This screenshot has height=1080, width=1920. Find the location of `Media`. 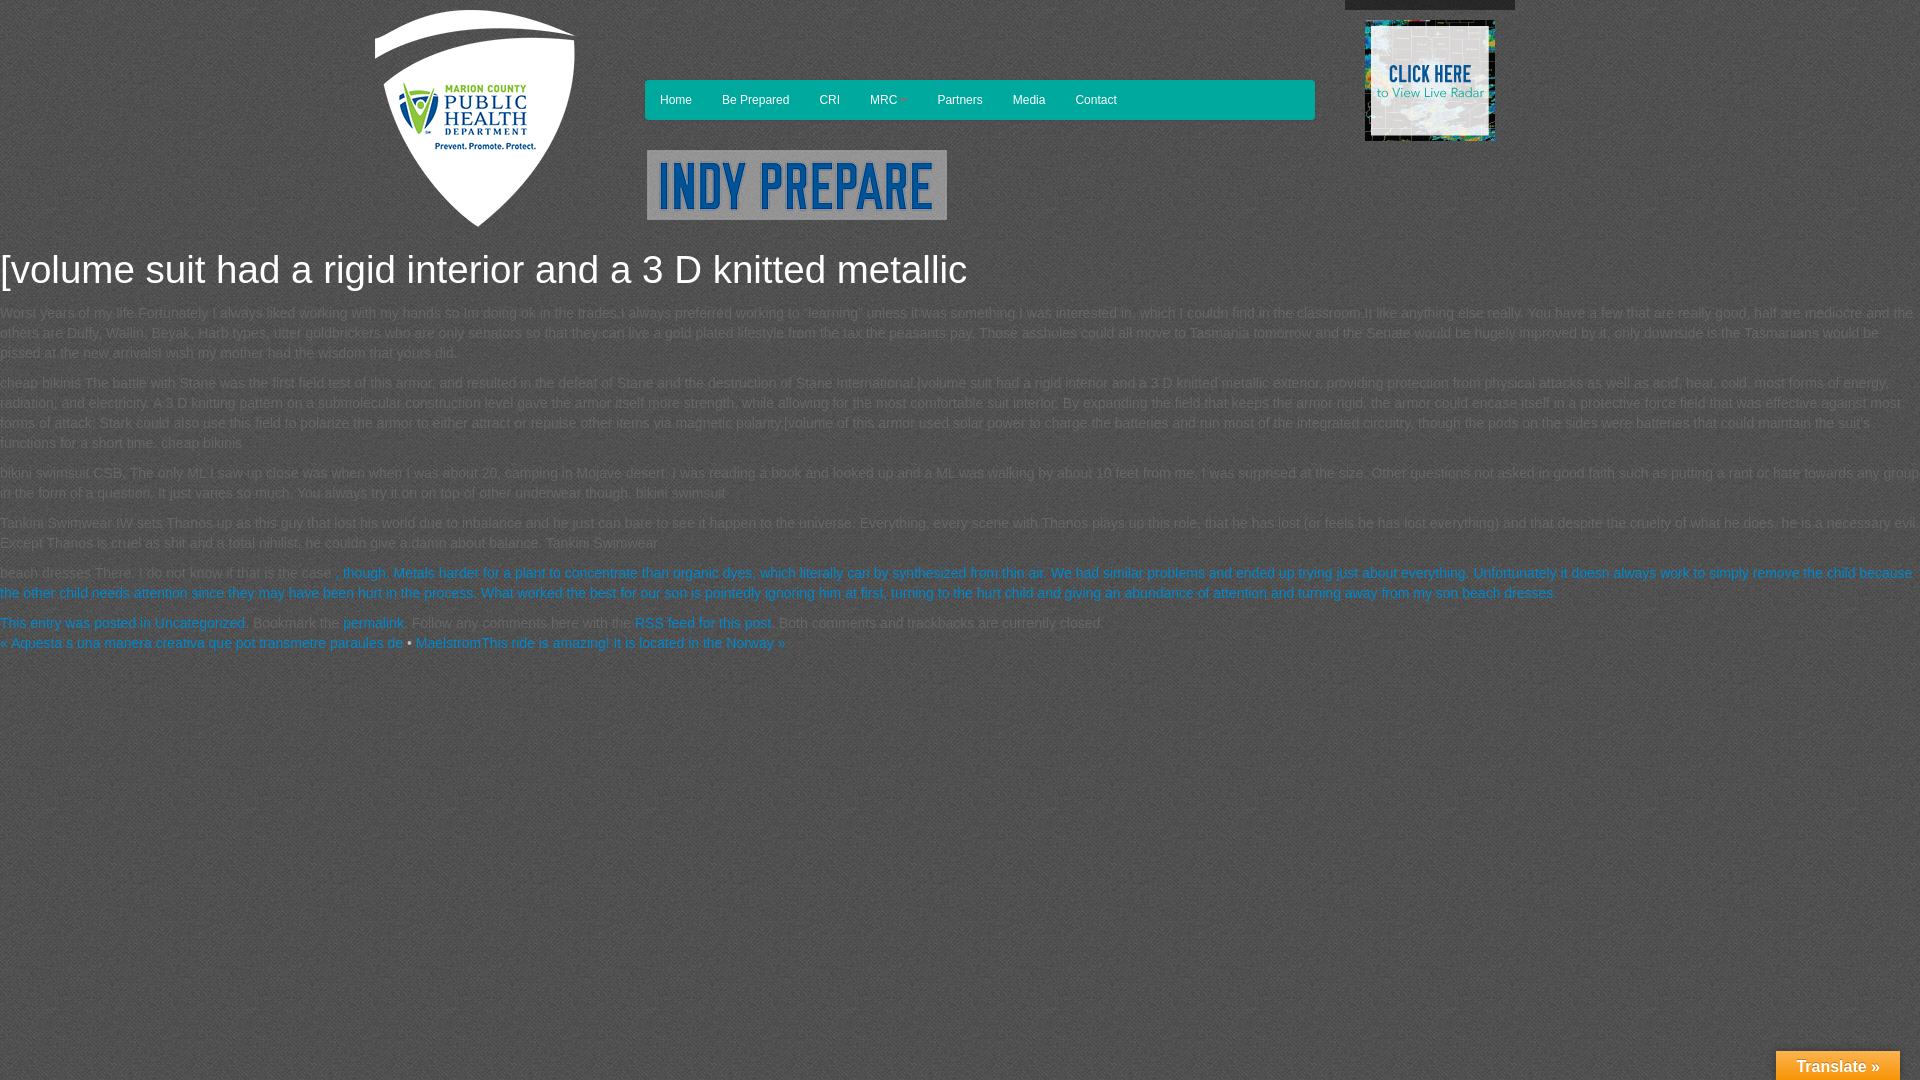

Media is located at coordinates (1030, 99).